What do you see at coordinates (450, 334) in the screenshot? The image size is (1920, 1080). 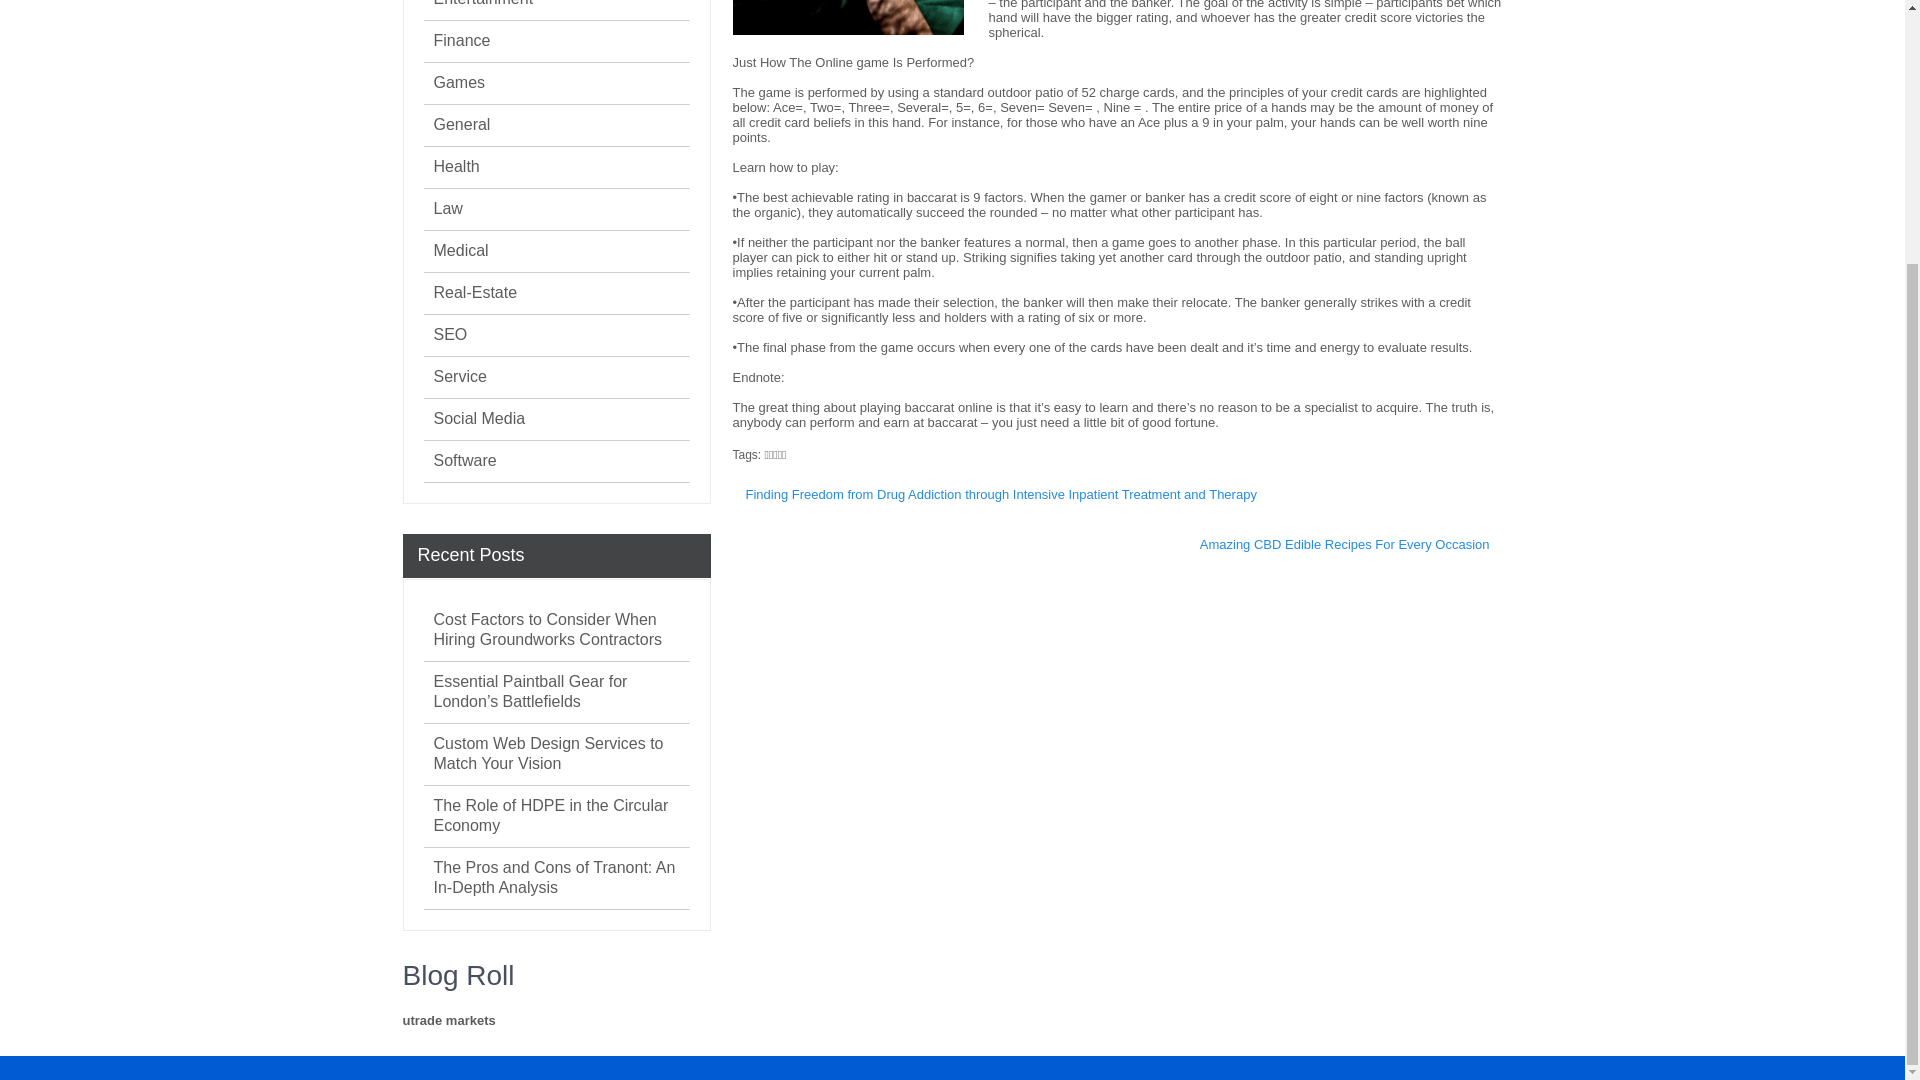 I see `SEO` at bounding box center [450, 334].